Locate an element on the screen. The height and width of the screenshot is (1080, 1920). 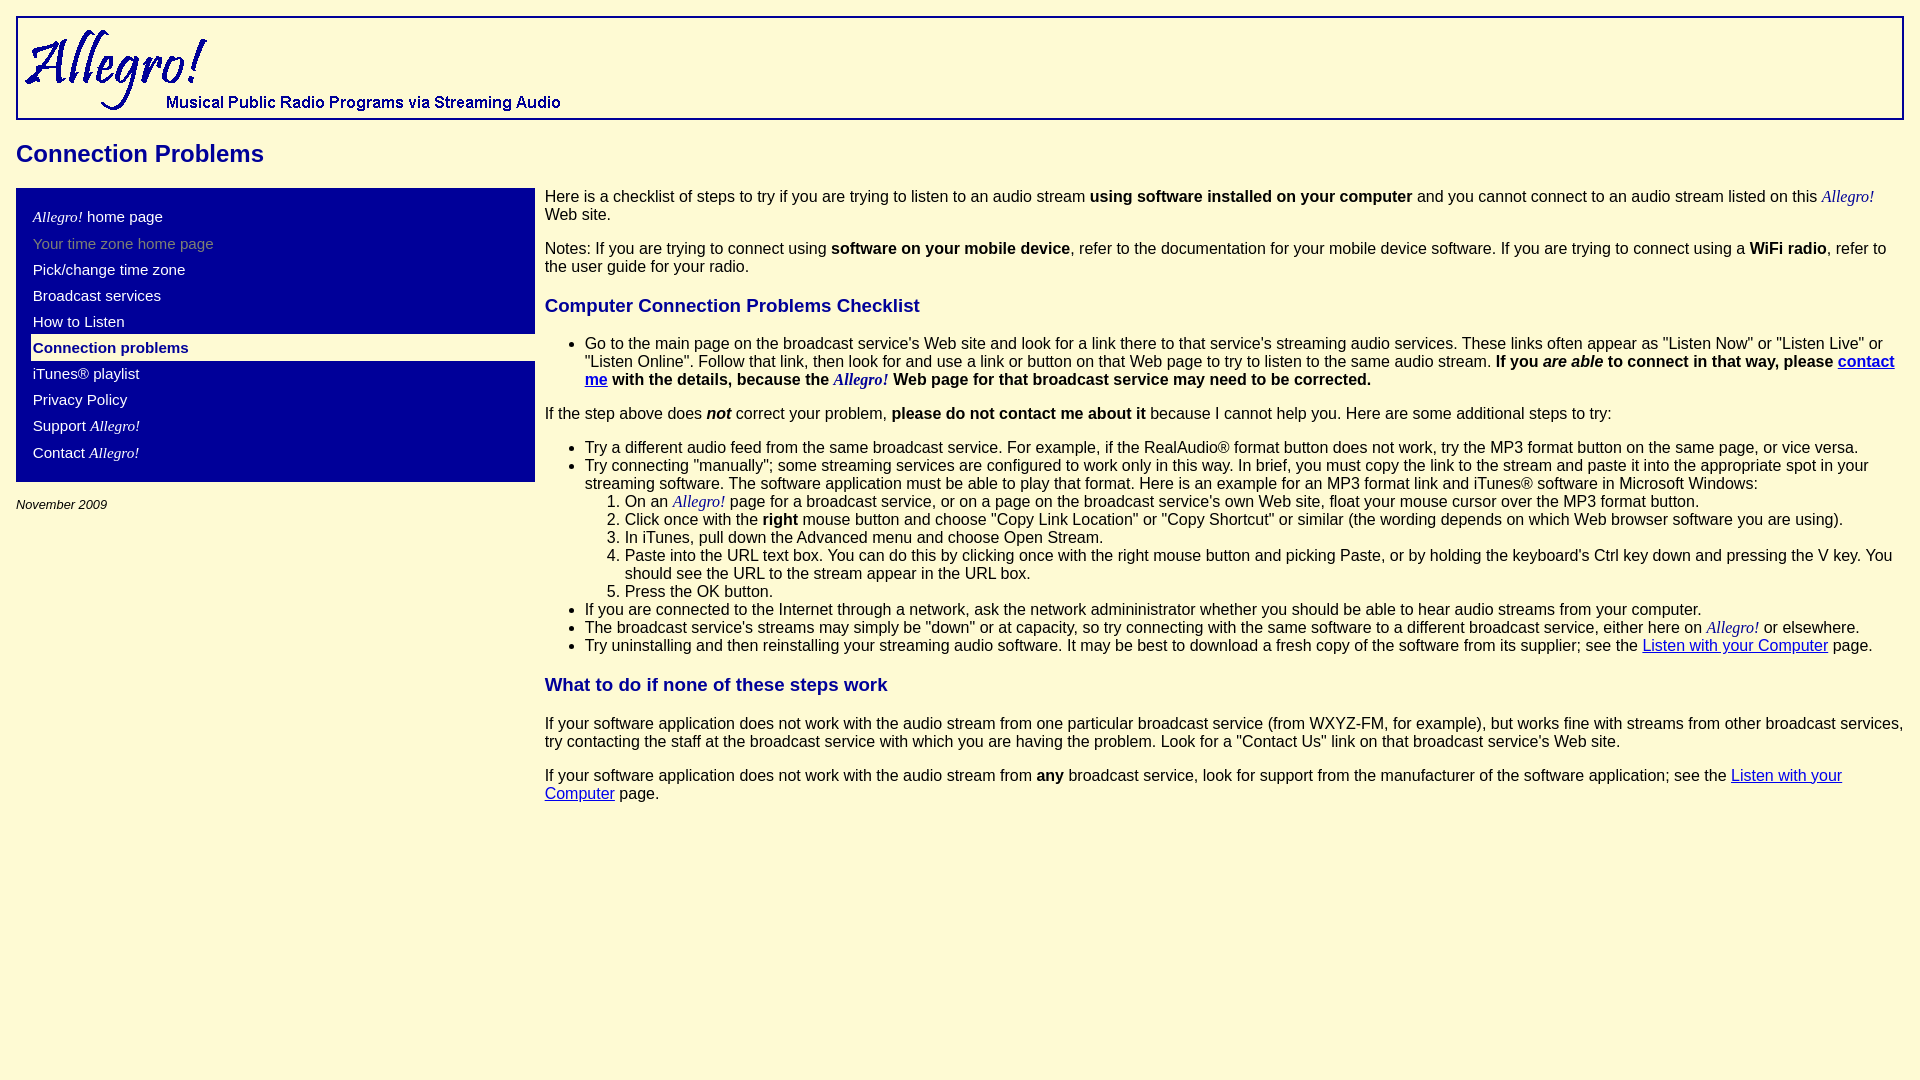
Date last reviewed or revised is located at coordinates (61, 504).